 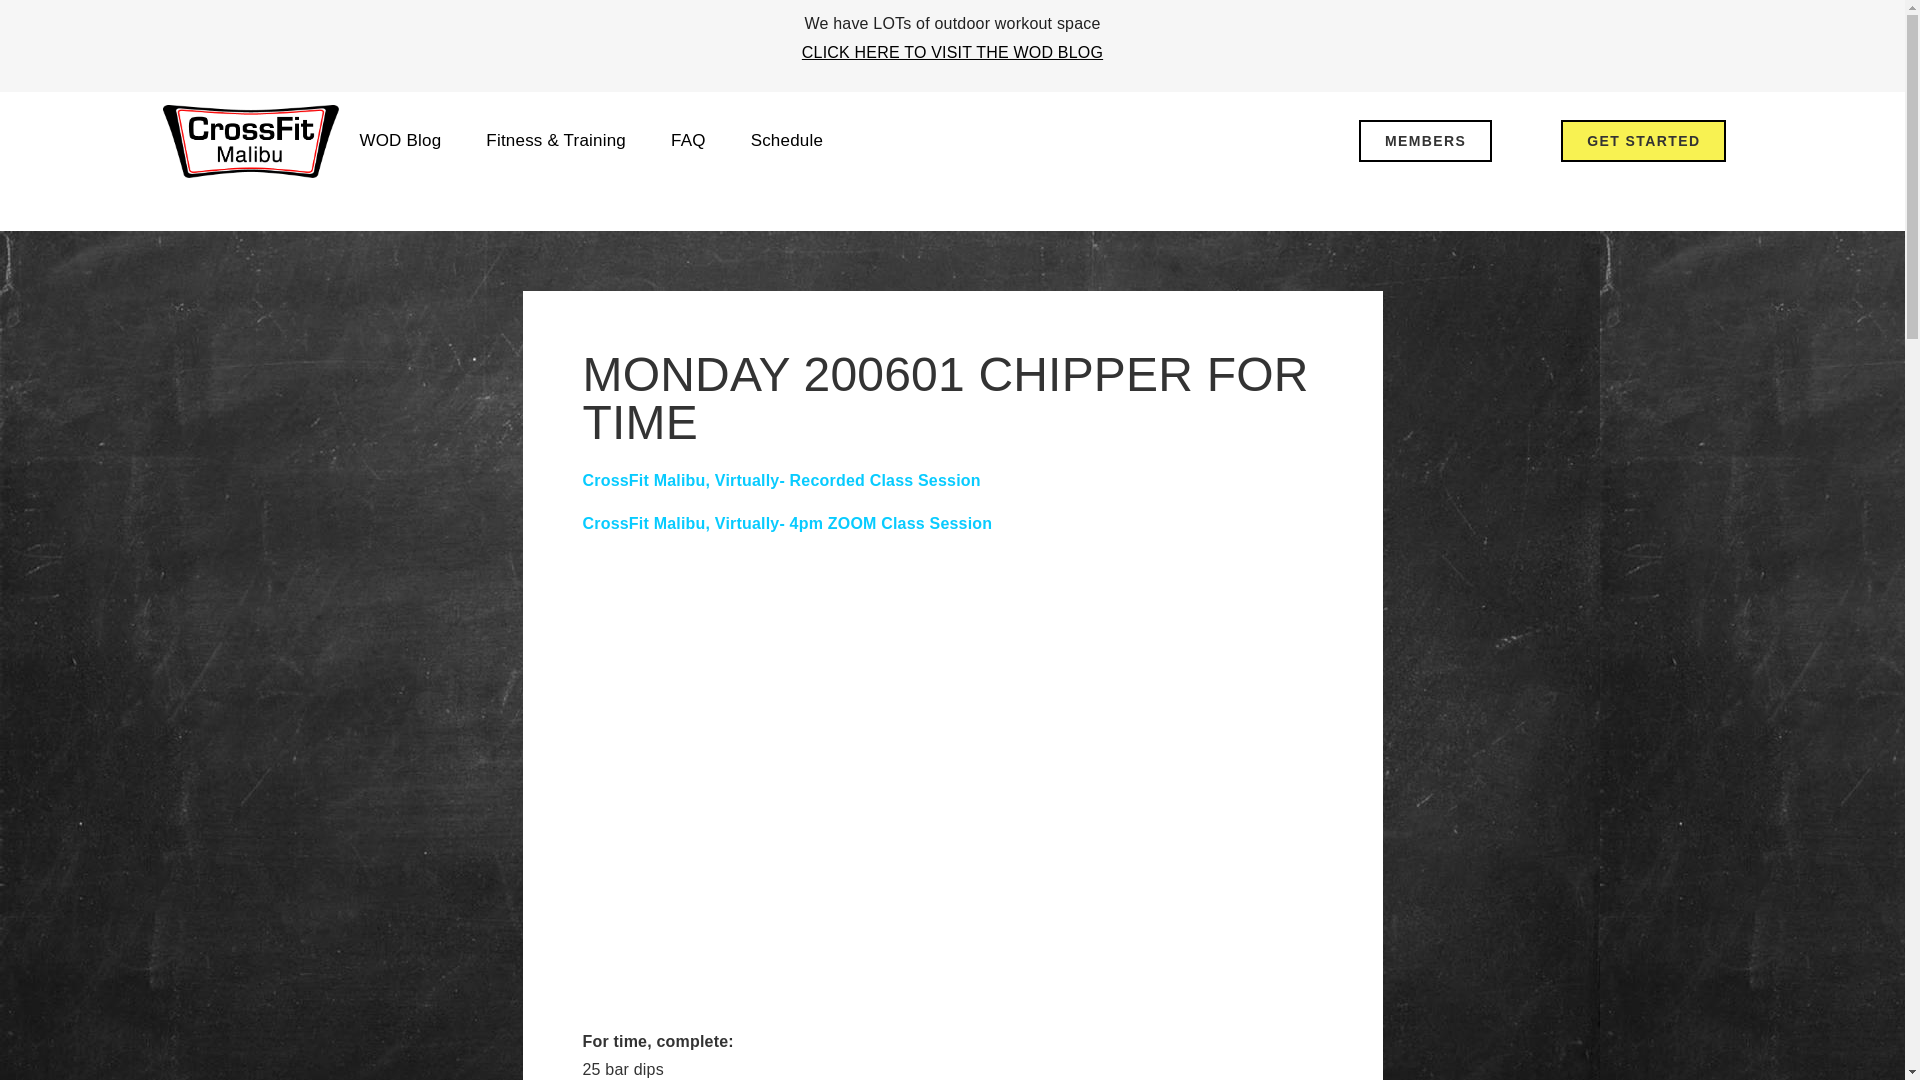 What do you see at coordinates (788, 140) in the screenshot?
I see `Schedule` at bounding box center [788, 140].